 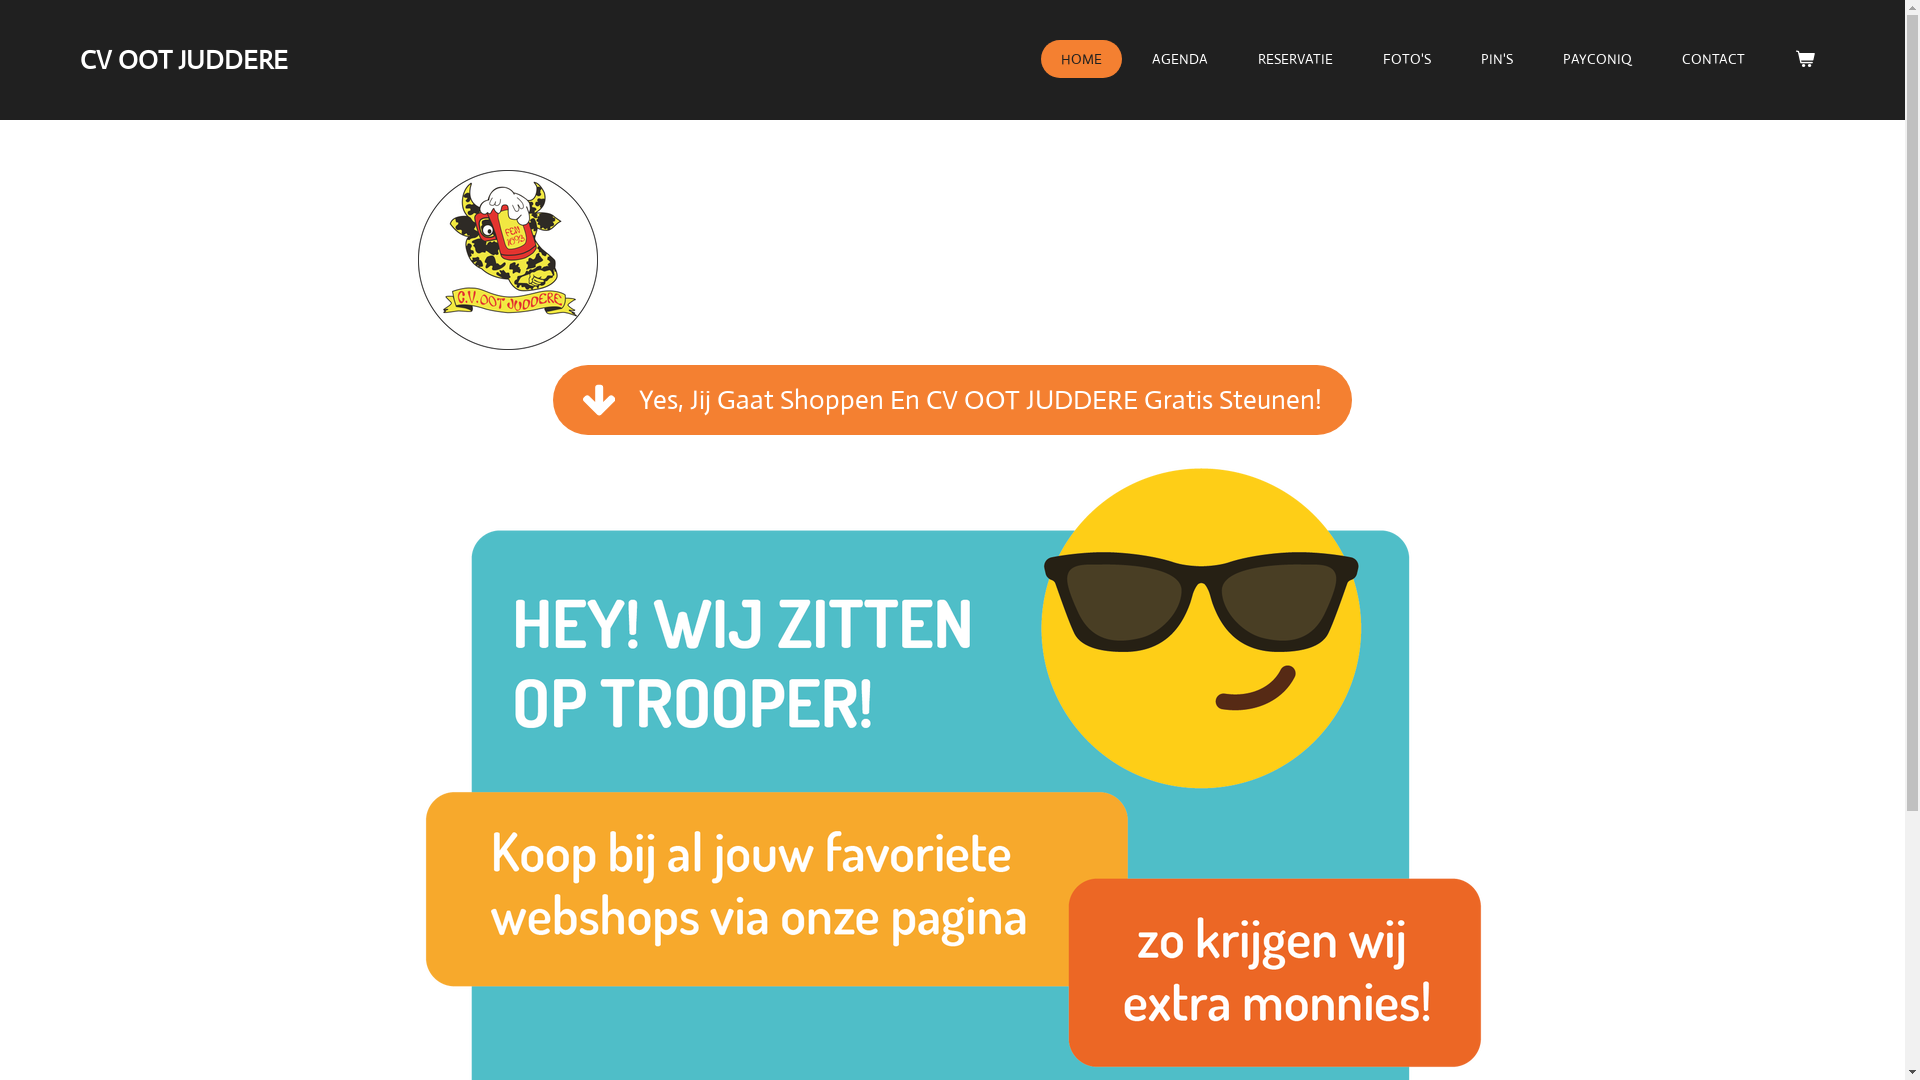 I want to click on Bekijk winkelwagen, so click(x=1805, y=58).